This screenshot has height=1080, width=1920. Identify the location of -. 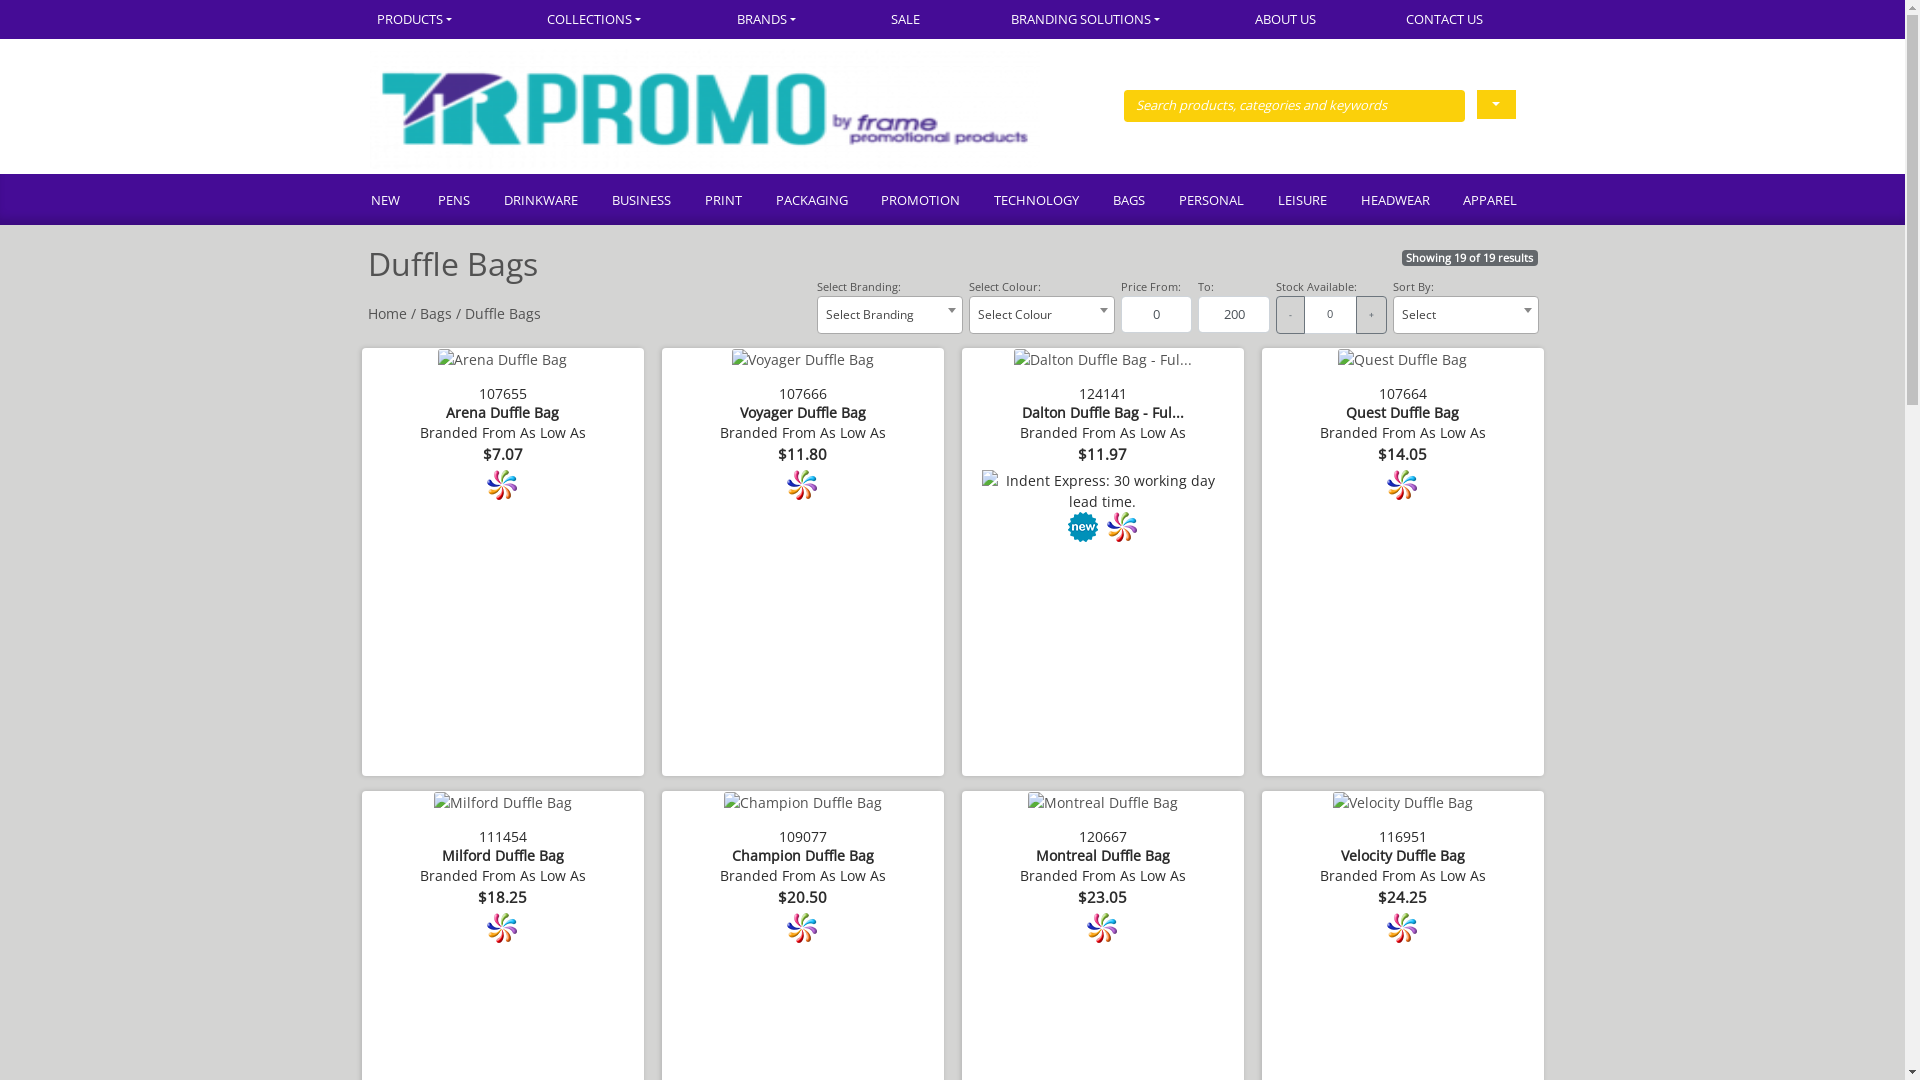
(1290, 315).